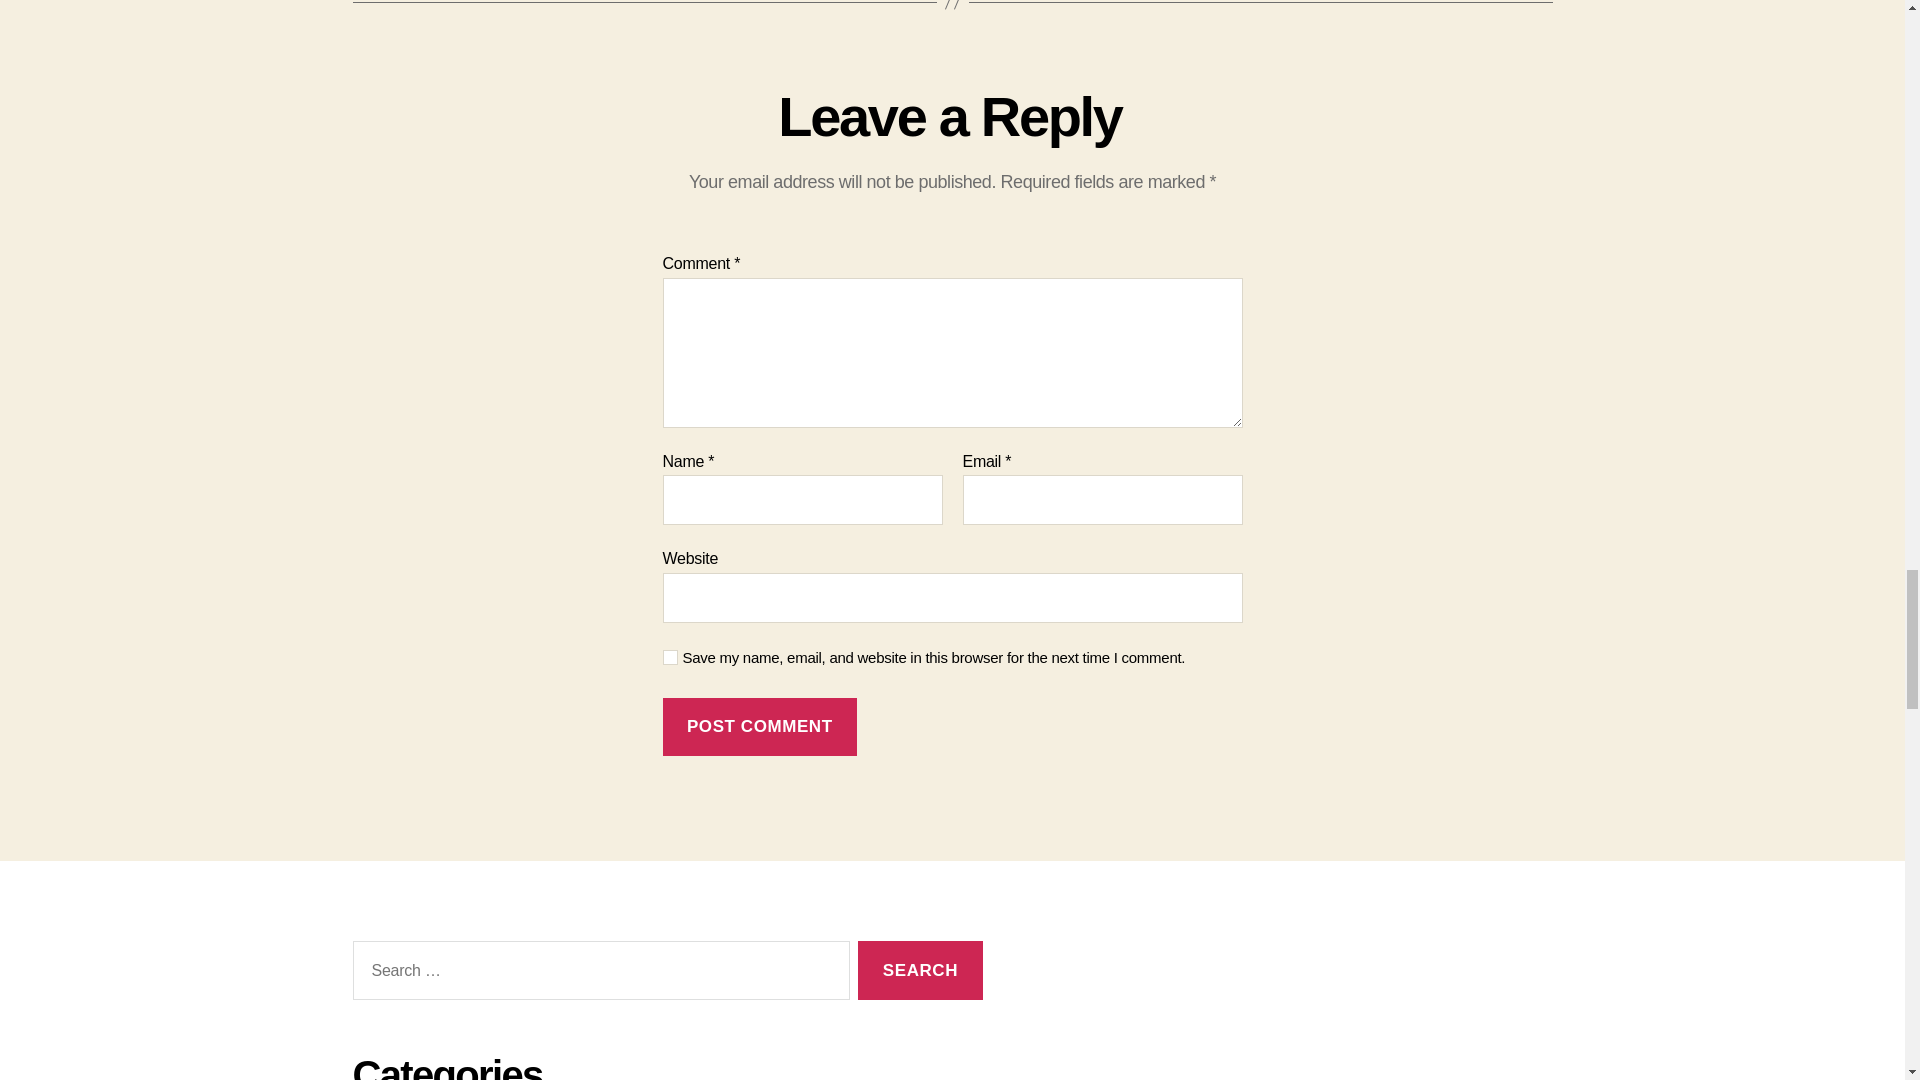 The height and width of the screenshot is (1080, 1920). What do you see at coordinates (920, 970) in the screenshot?
I see `Search` at bounding box center [920, 970].